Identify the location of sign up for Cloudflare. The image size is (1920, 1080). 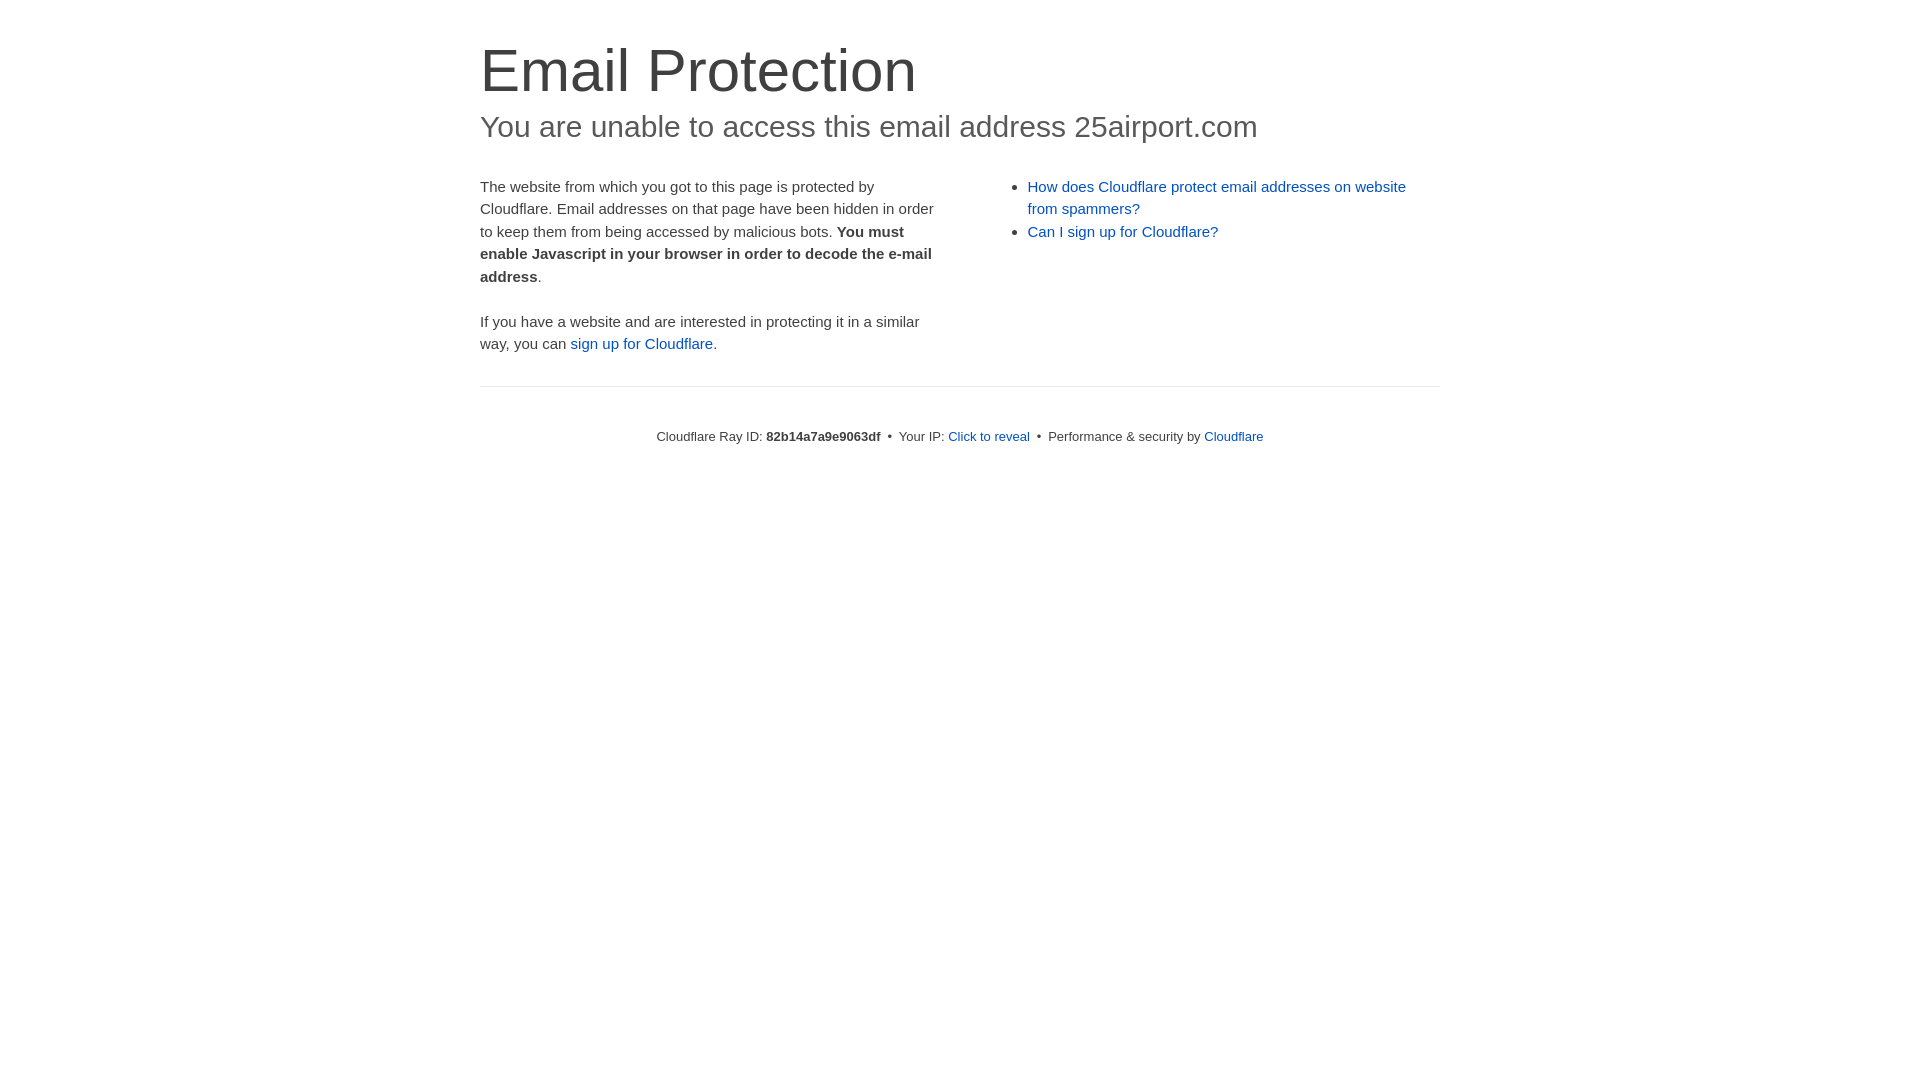
(642, 344).